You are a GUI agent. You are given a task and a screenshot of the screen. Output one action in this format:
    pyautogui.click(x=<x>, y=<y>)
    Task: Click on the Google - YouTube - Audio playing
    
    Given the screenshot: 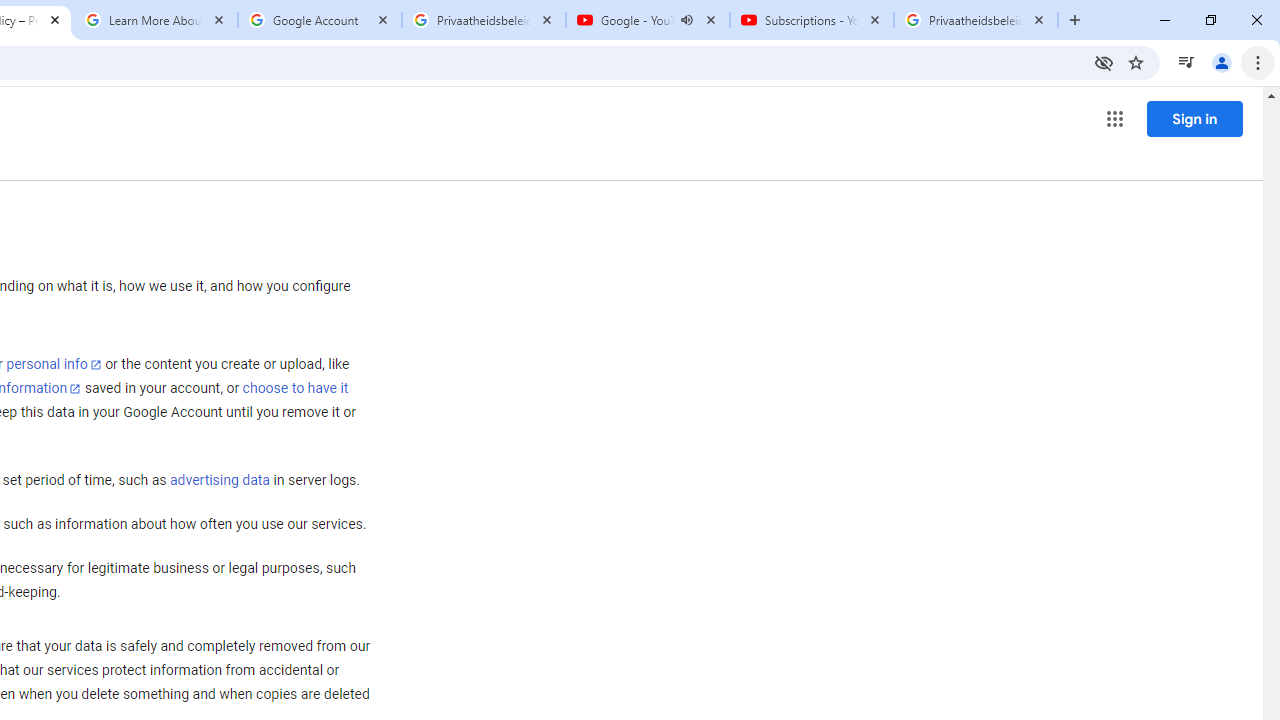 What is the action you would take?
    pyautogui.click(x=647, y=20)
    